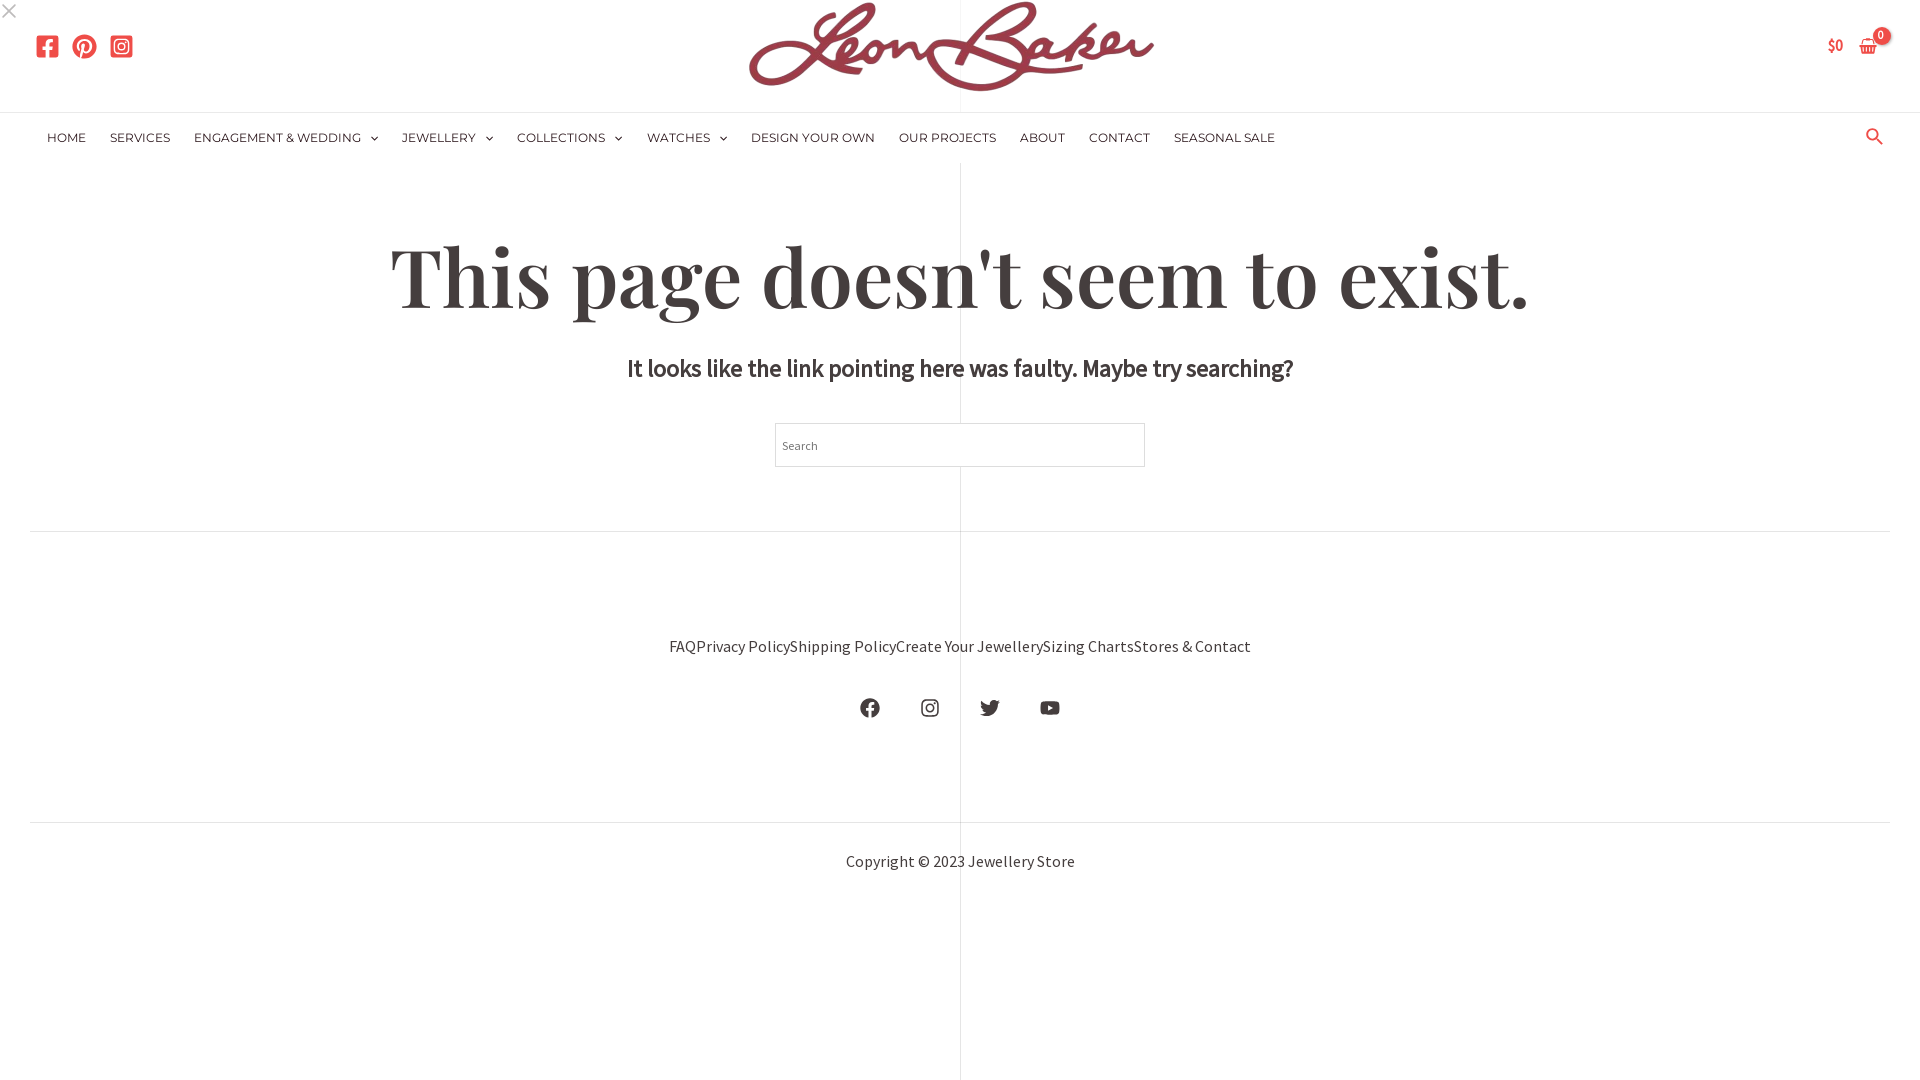  Describe the element at coordinates (682, 647) in the screenshot. I see `FAQ` at that location.